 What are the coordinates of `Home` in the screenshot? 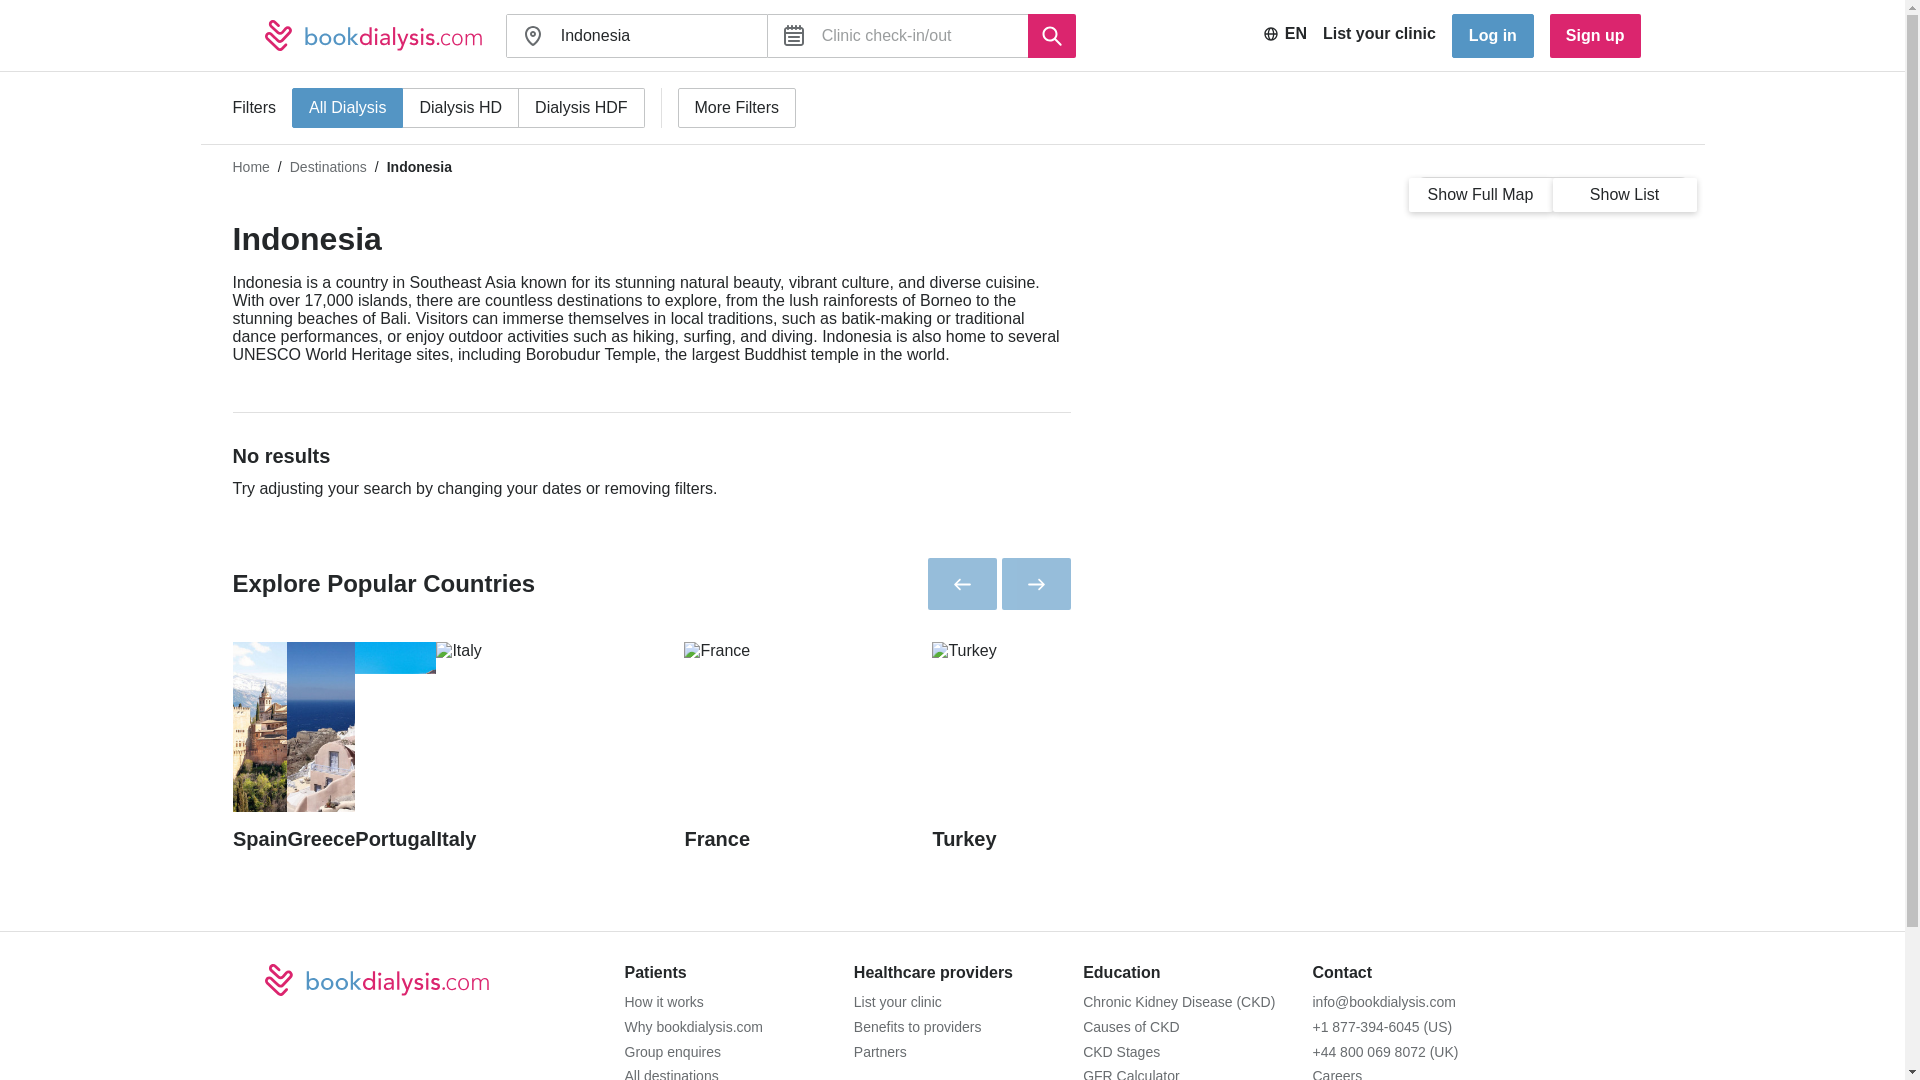 It's located at (250, 166).